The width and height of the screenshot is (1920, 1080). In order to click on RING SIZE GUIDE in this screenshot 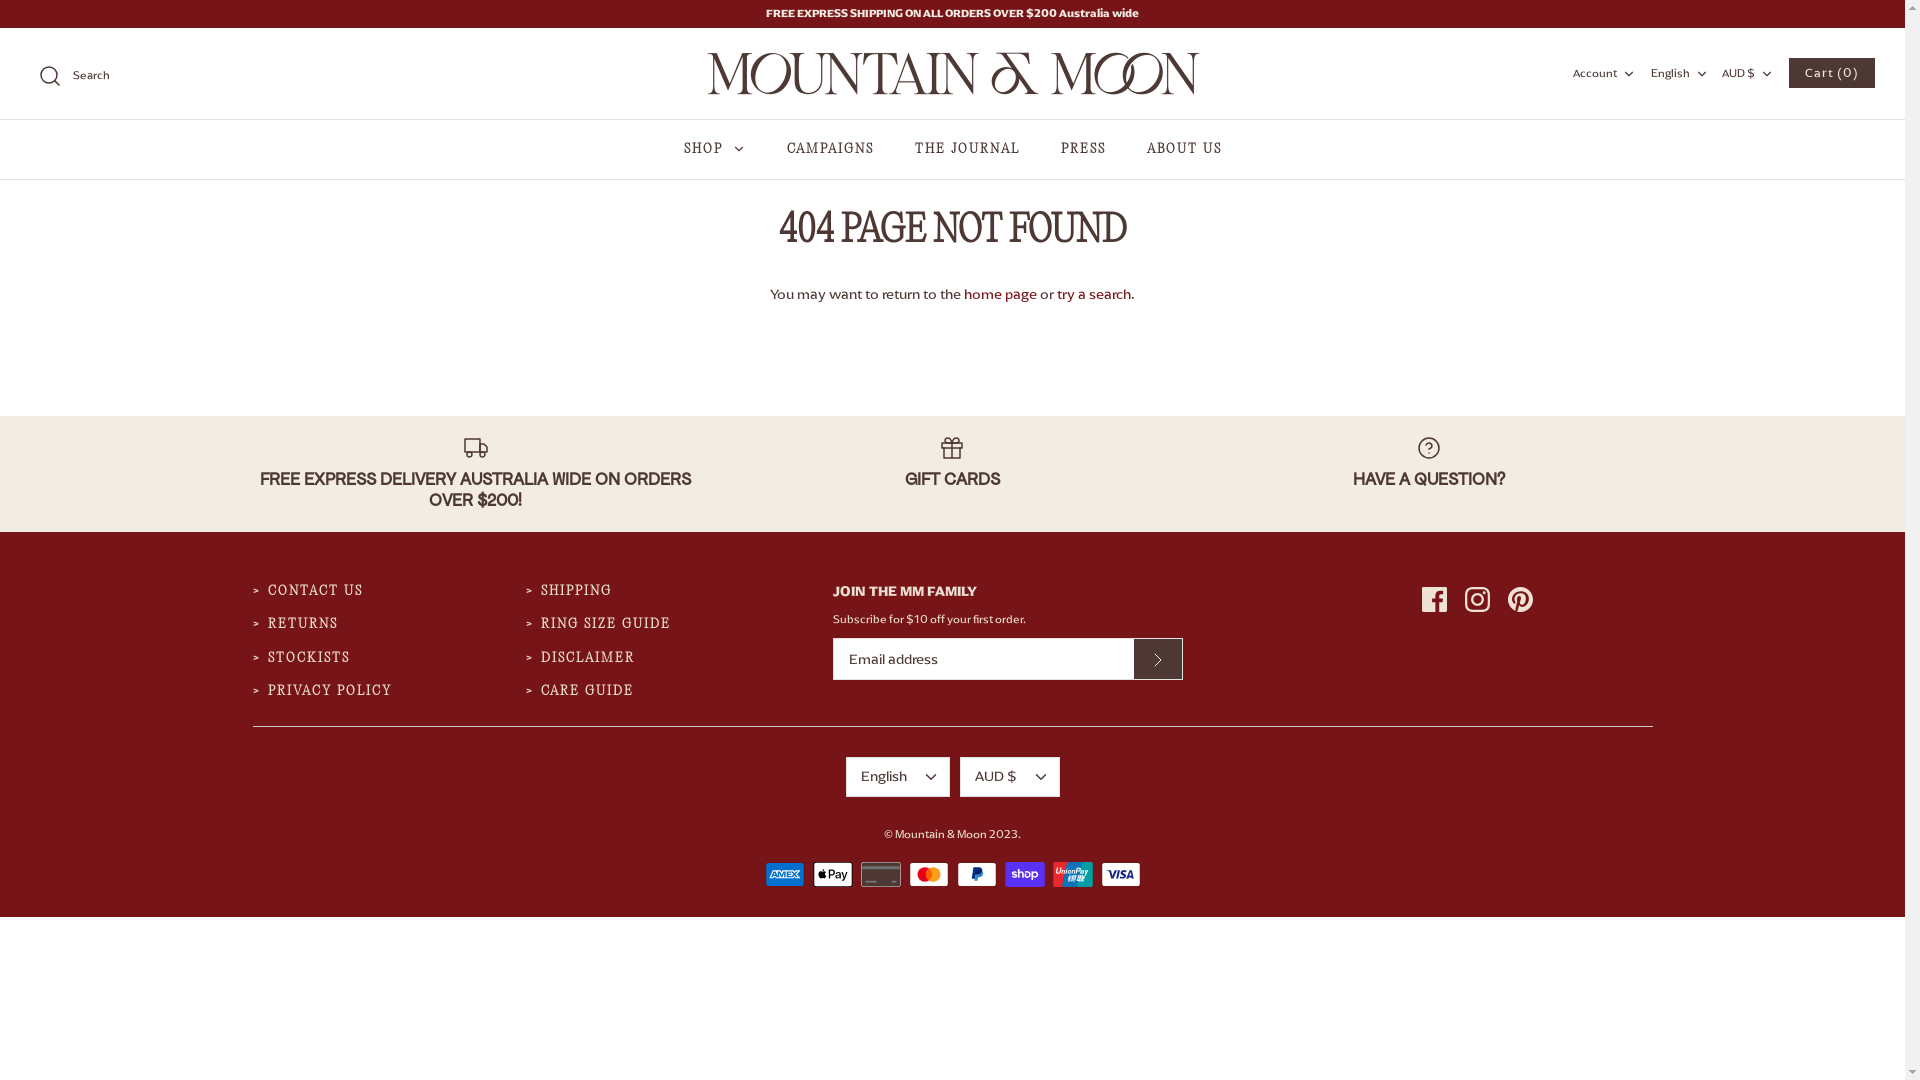, I will do `click(606, 624)`.